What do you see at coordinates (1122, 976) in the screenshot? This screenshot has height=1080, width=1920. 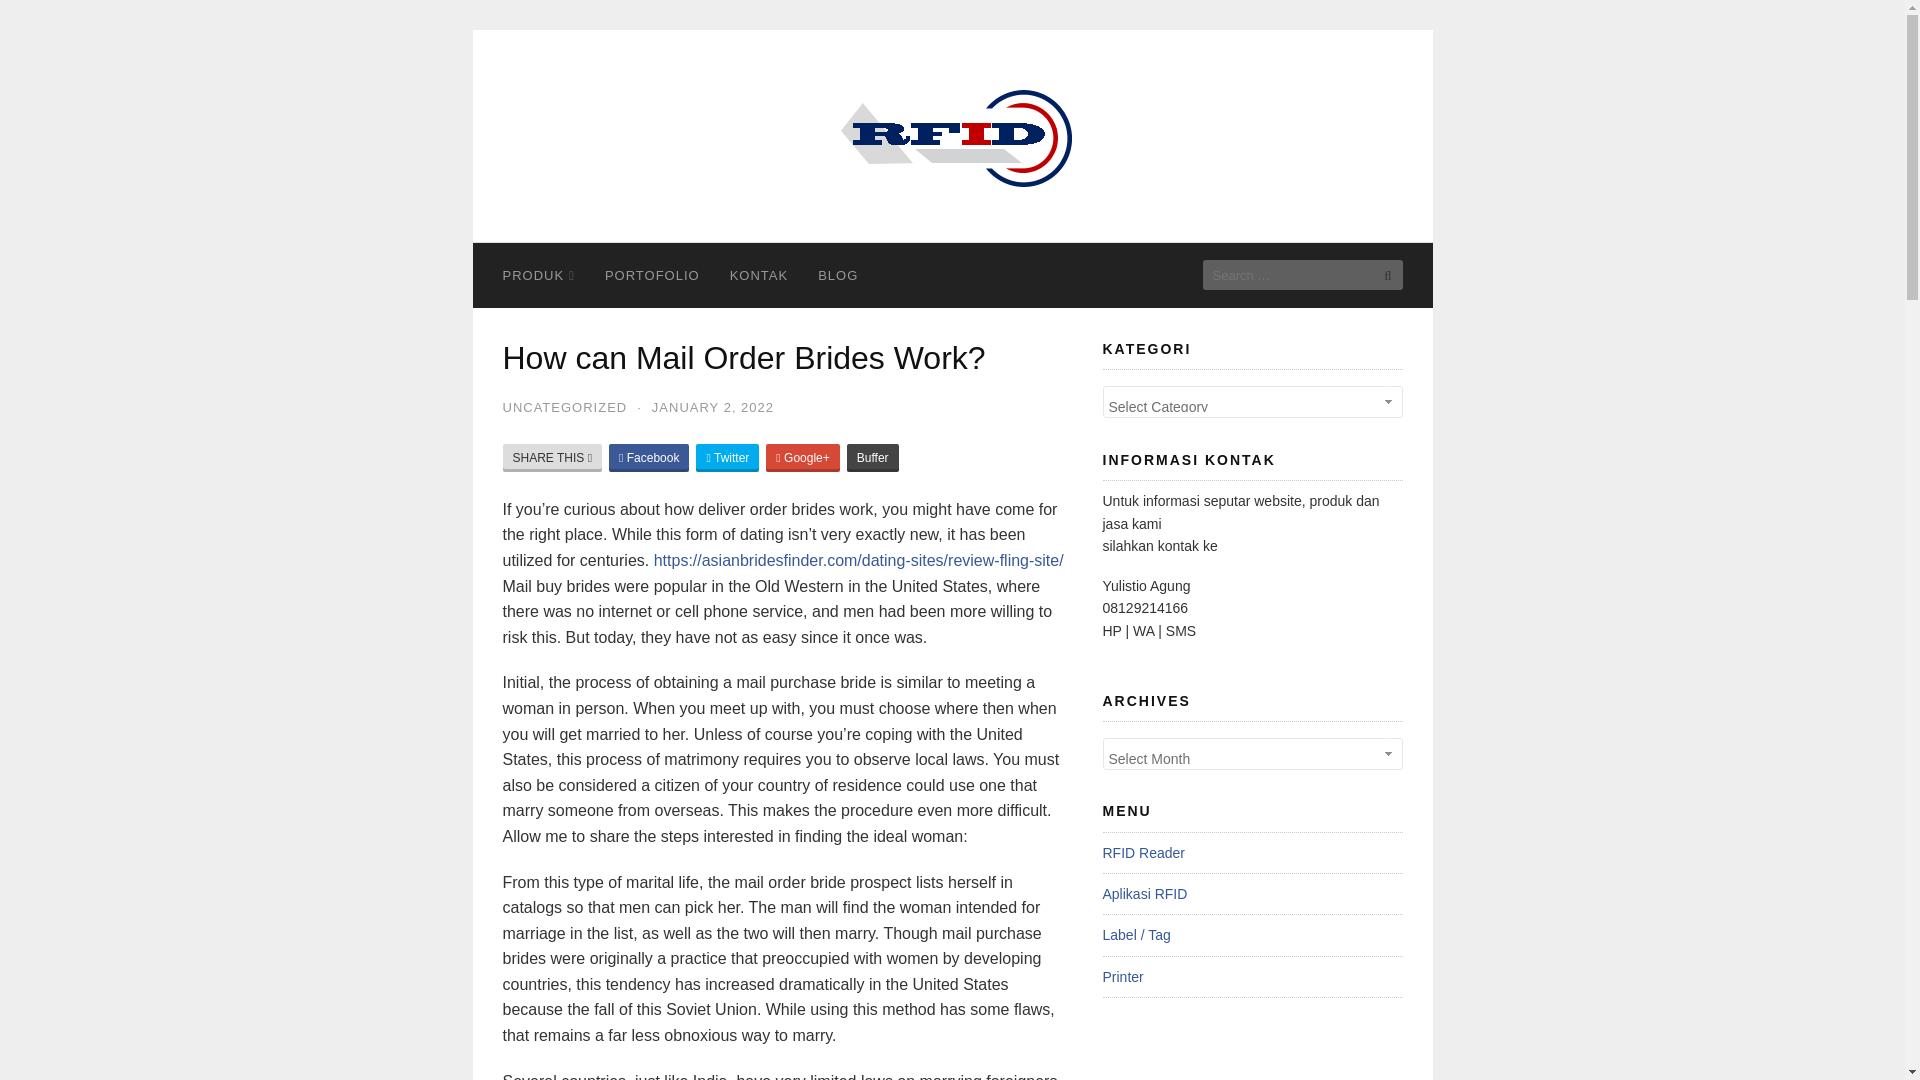 I see `Printer` at bounding box center [1122, 976].